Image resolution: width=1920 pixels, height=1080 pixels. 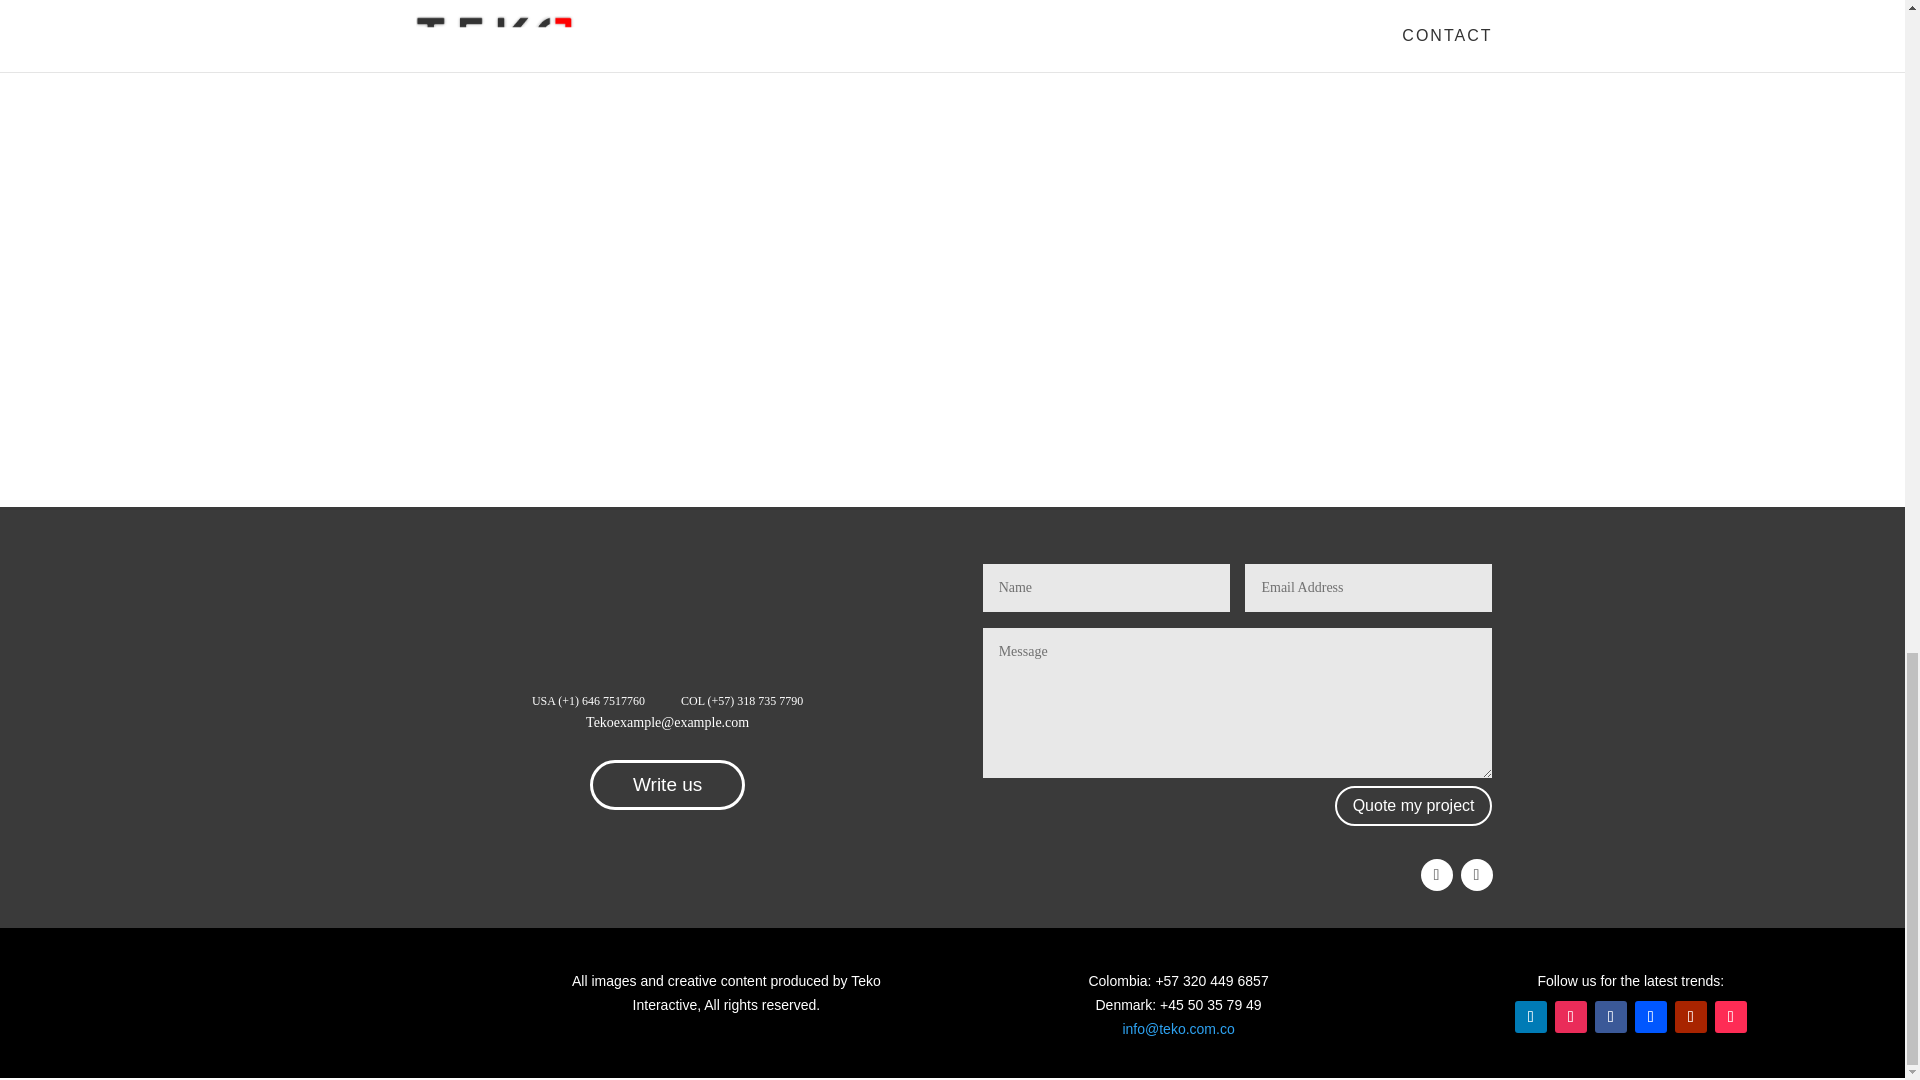 I want to click on Follow on Facebook, so click(x=1610, y=1016).